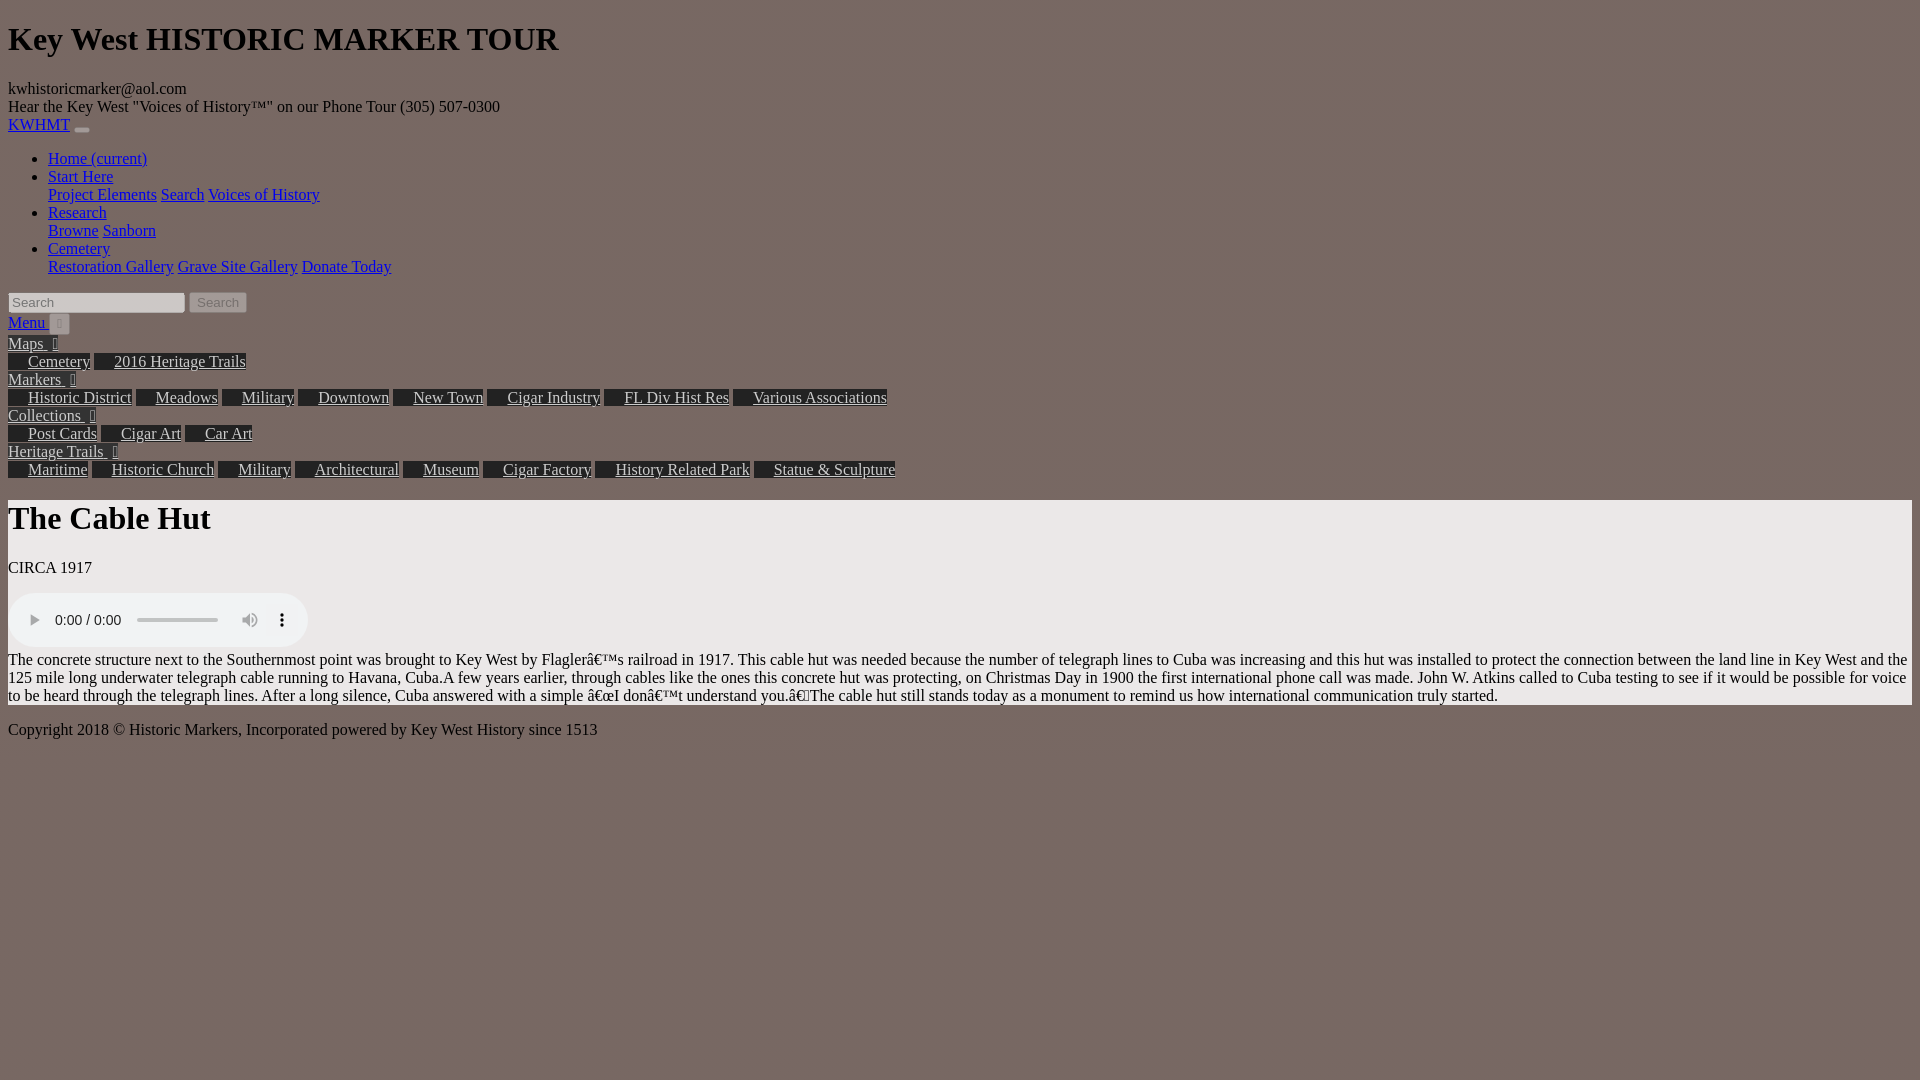 This screenshot has height=1080, width=1920. Describe the element at coordinates (177, 397) in the screenshot. I see `Meadows` at that location.